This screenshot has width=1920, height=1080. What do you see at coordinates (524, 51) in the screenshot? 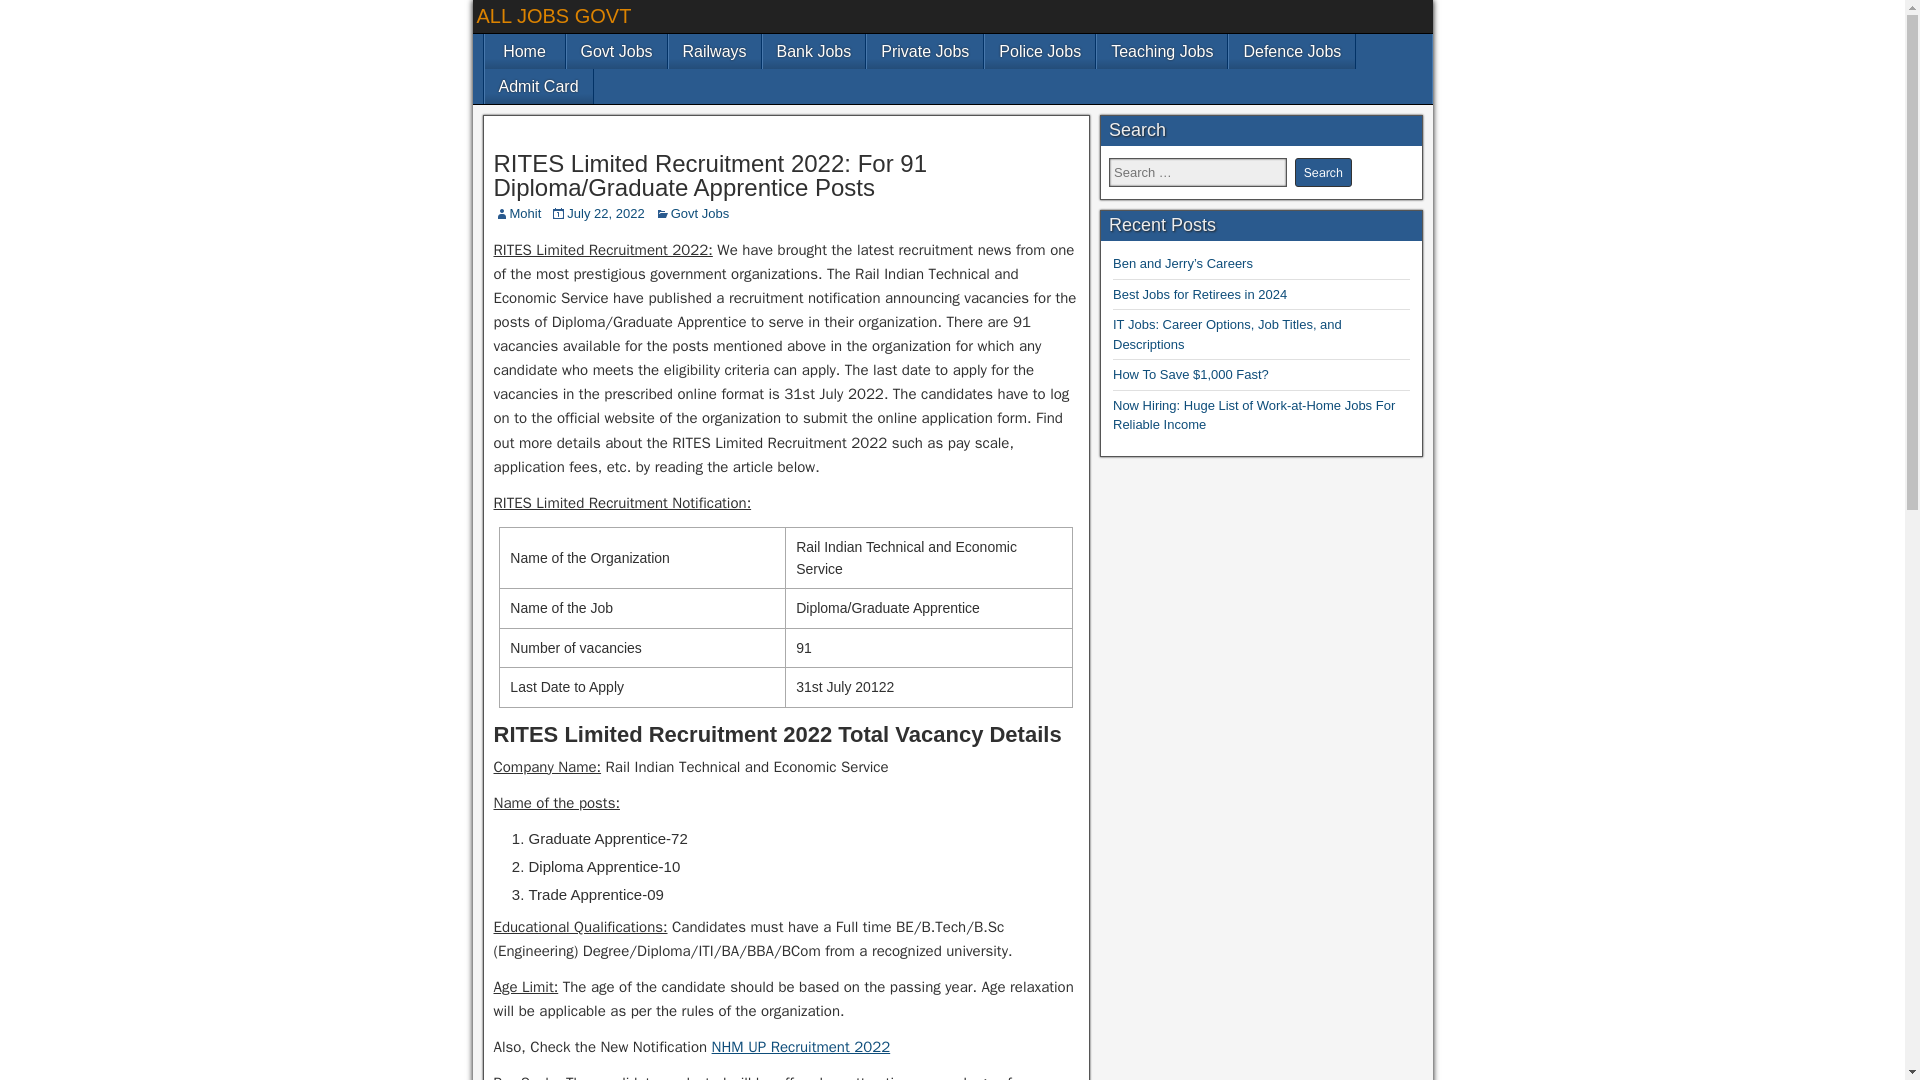
I see `Home` at bounding box center [524, 51].